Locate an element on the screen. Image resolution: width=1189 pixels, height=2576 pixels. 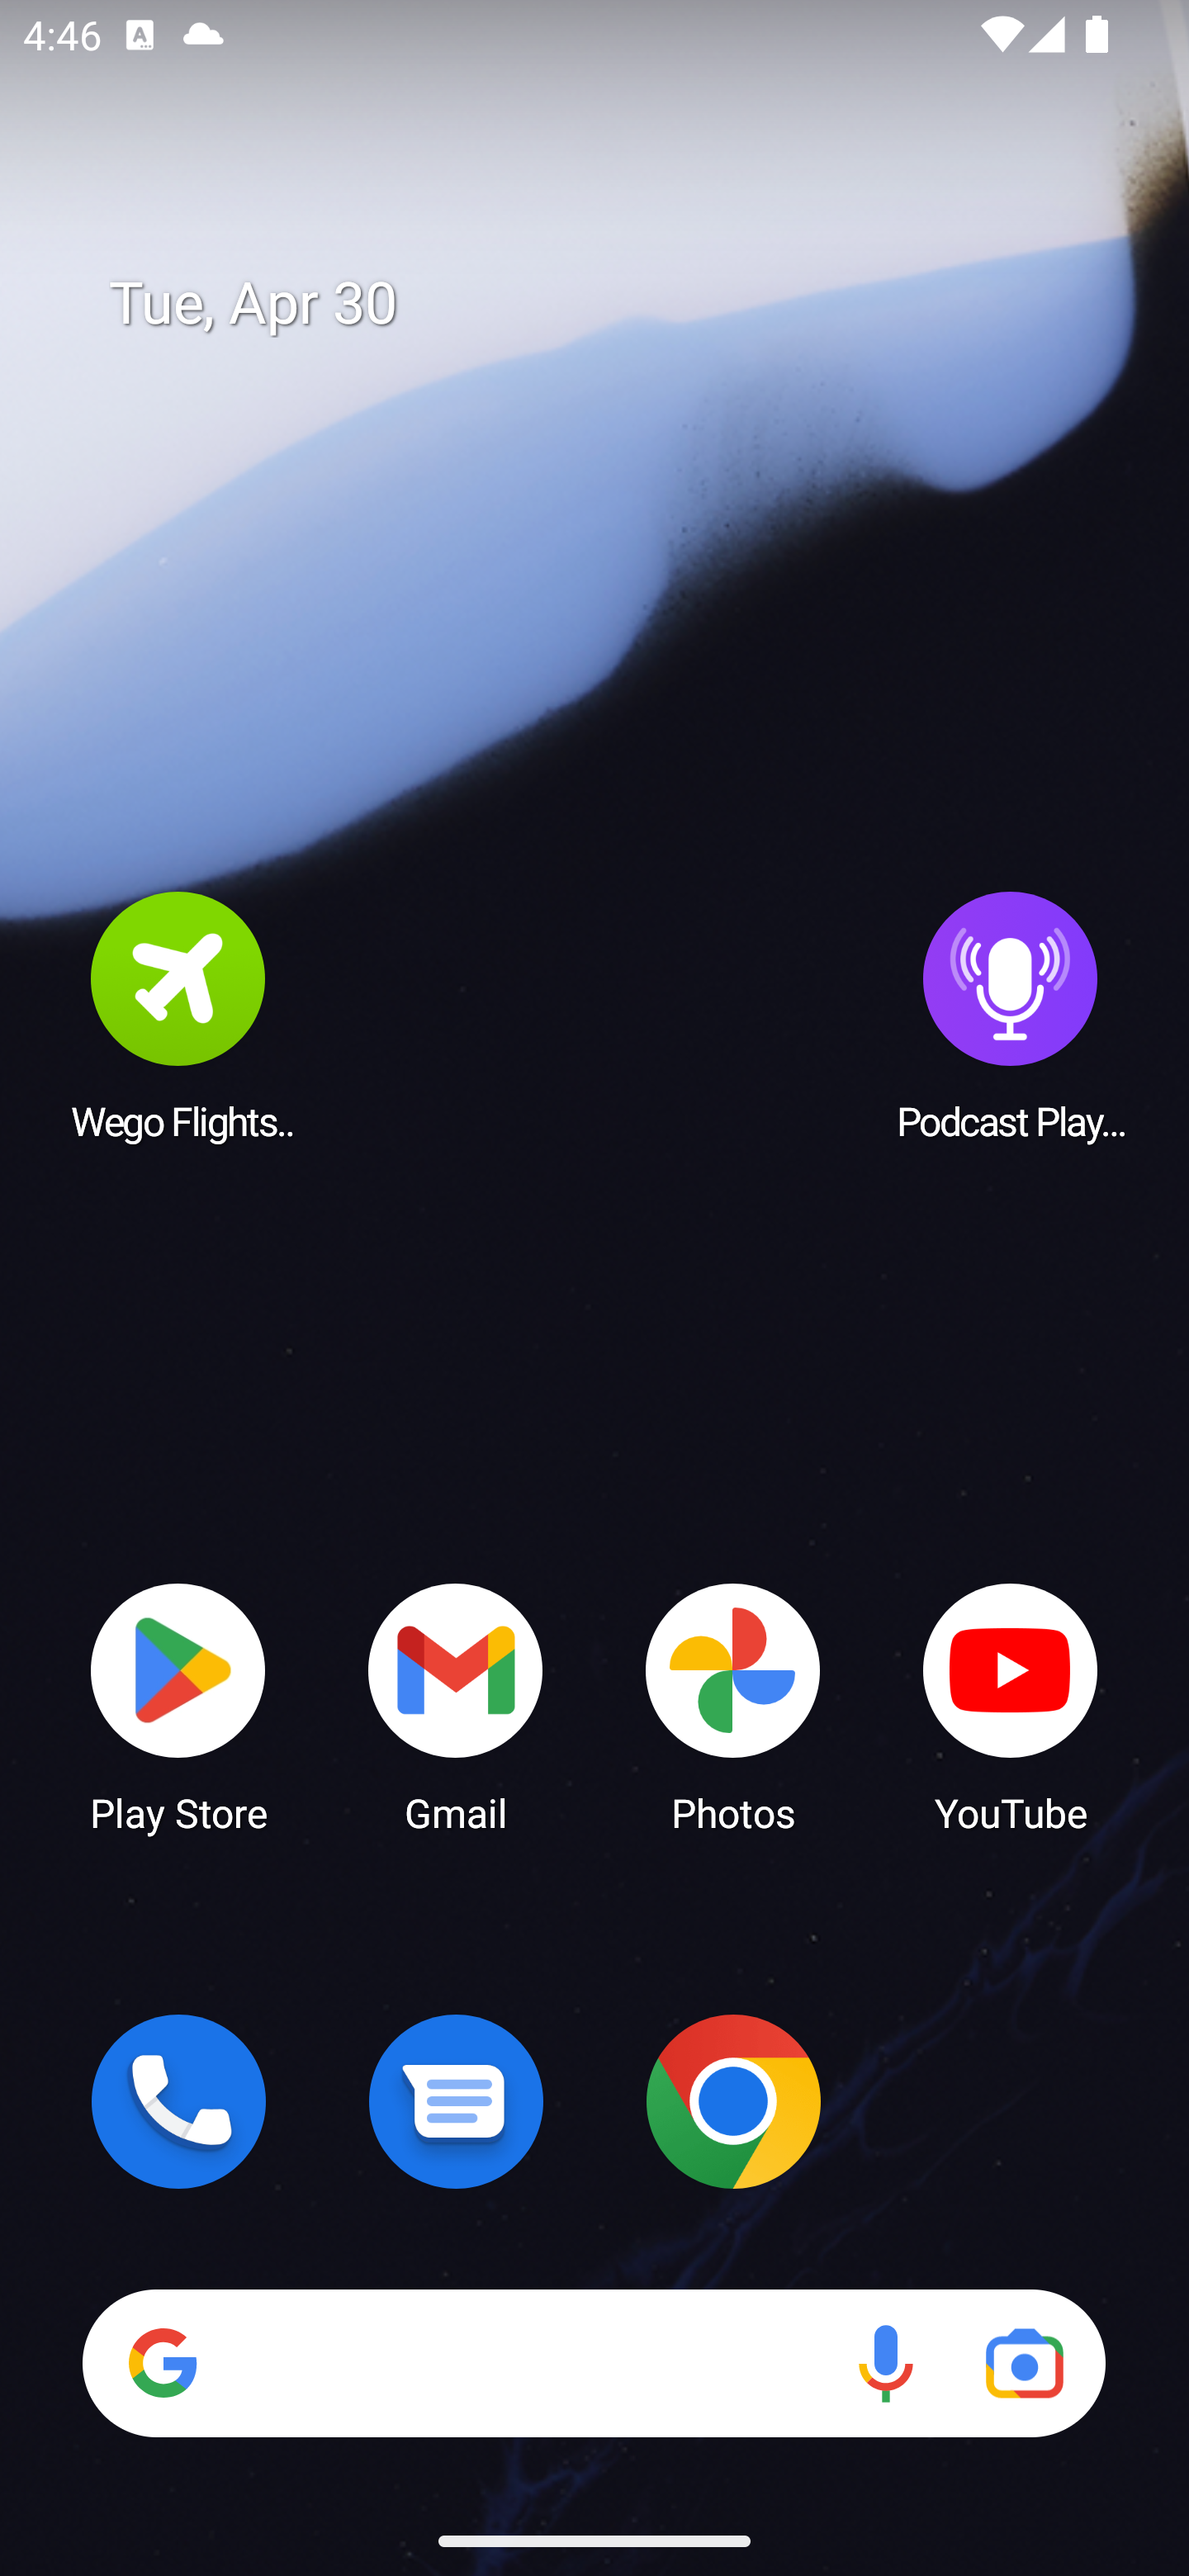
Chrome is located at coordinates (733, 2101).